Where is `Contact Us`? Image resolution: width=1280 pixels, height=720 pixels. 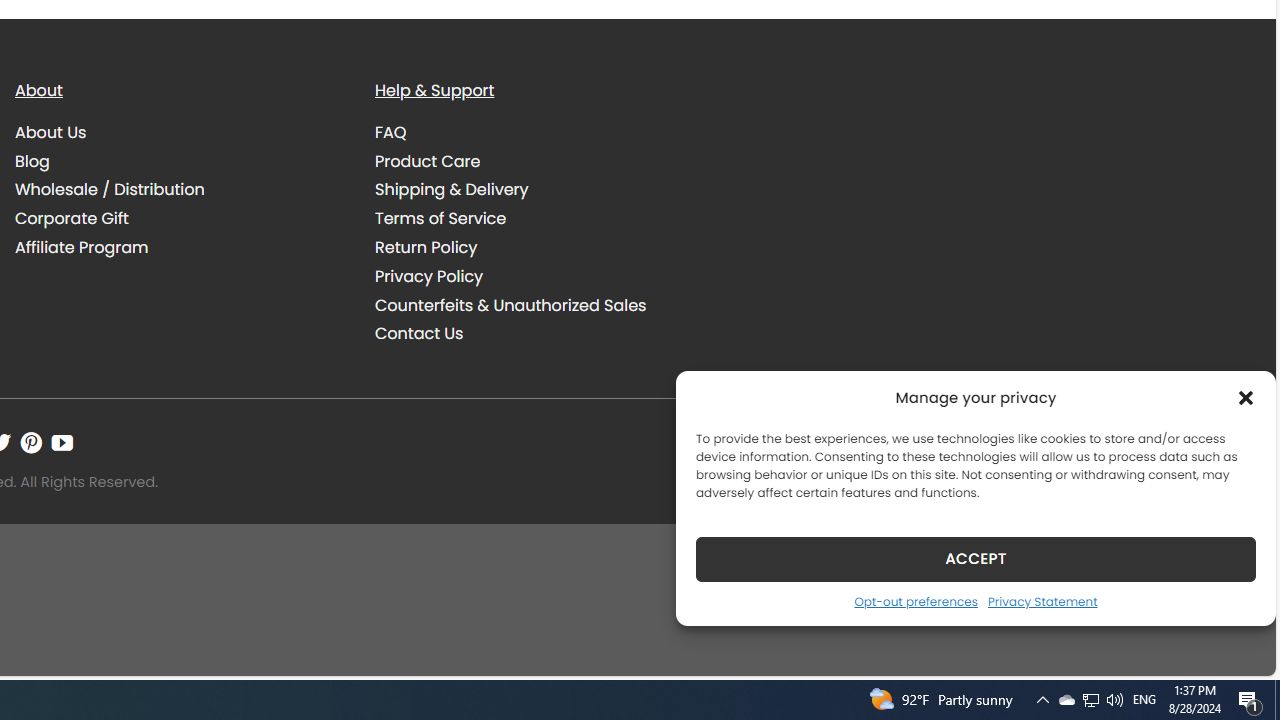
Contact Us is located at coordinates (540, 334).